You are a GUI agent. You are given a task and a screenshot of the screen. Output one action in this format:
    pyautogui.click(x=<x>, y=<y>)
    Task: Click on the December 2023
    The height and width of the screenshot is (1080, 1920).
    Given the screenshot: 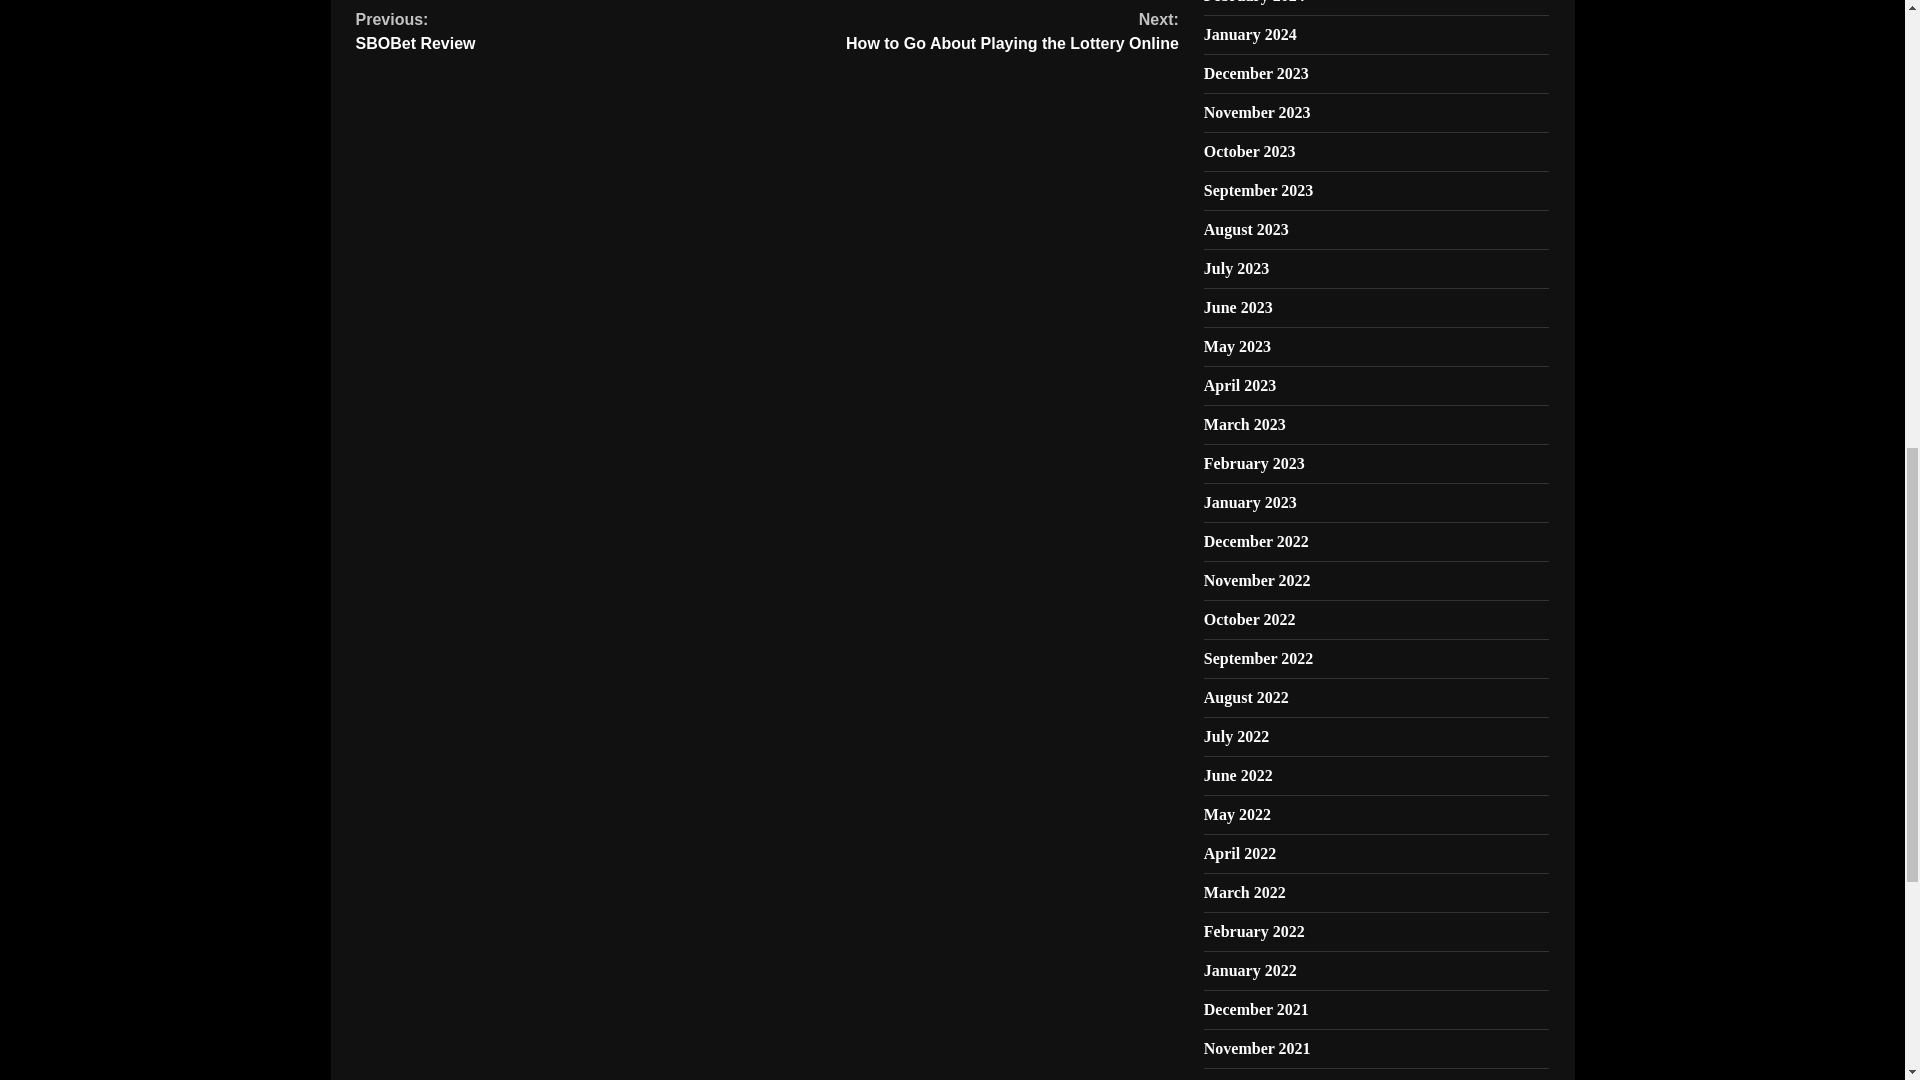 What is the action you would take?
    pyautogui.click(x=1256, y=73)
    